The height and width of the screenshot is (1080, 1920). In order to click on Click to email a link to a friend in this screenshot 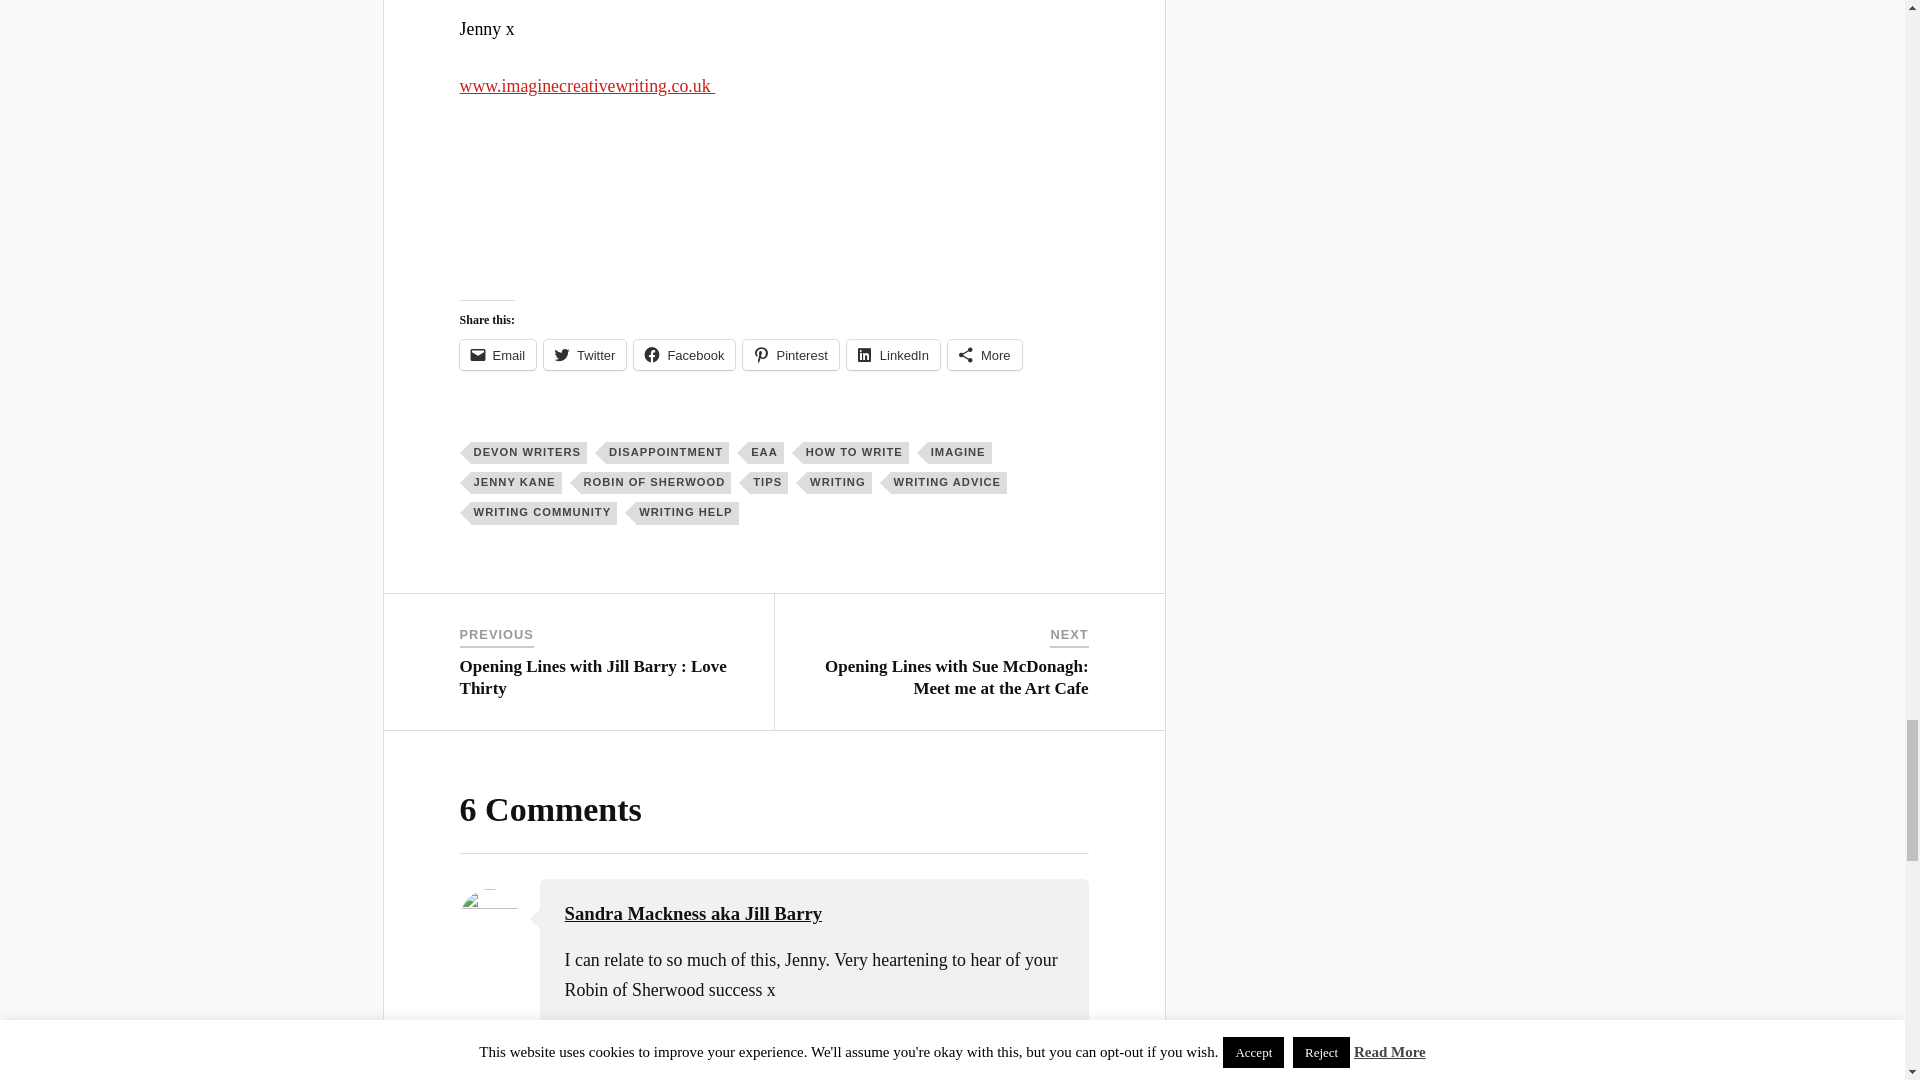, I will do `click(498, 355)`.